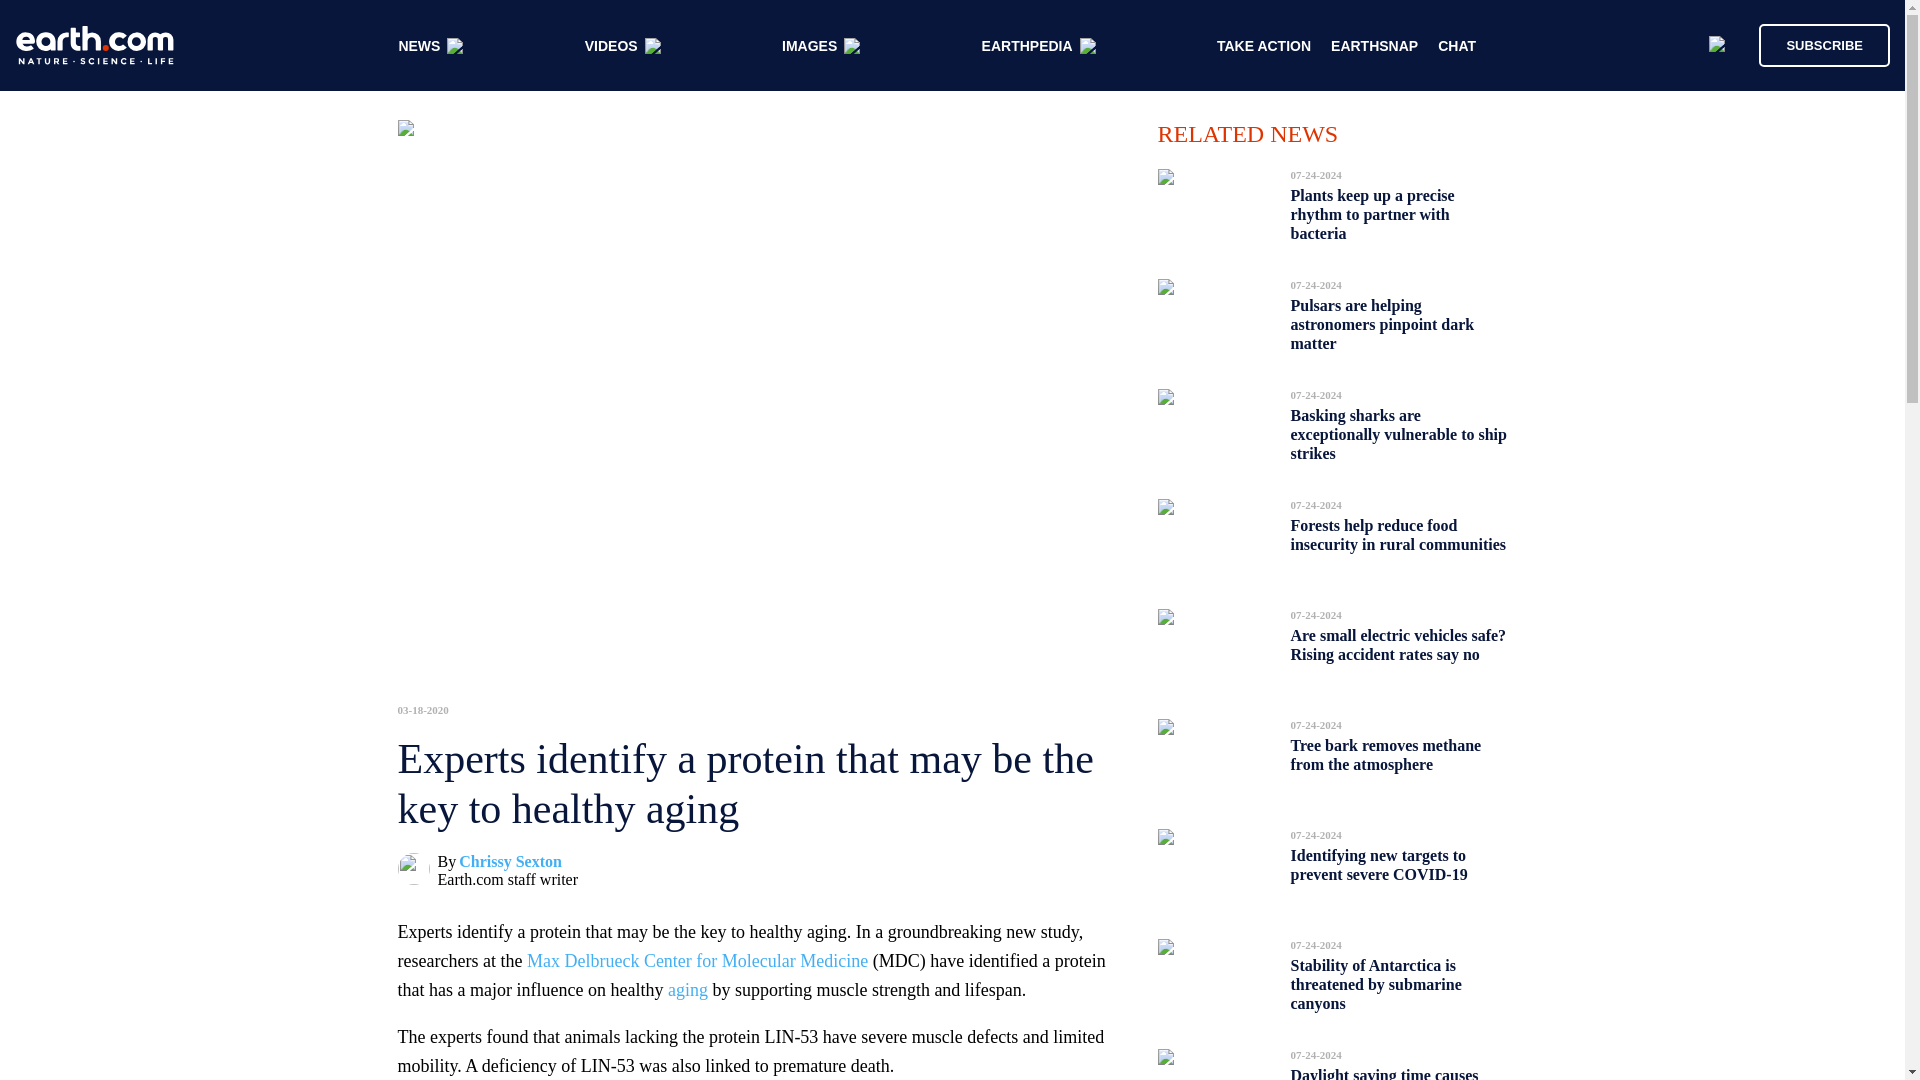 The height and width of the screenshot is (1080, 1920). Describe the element at coordinates (688, 990) in the screenshot. I see `aging` at that location.